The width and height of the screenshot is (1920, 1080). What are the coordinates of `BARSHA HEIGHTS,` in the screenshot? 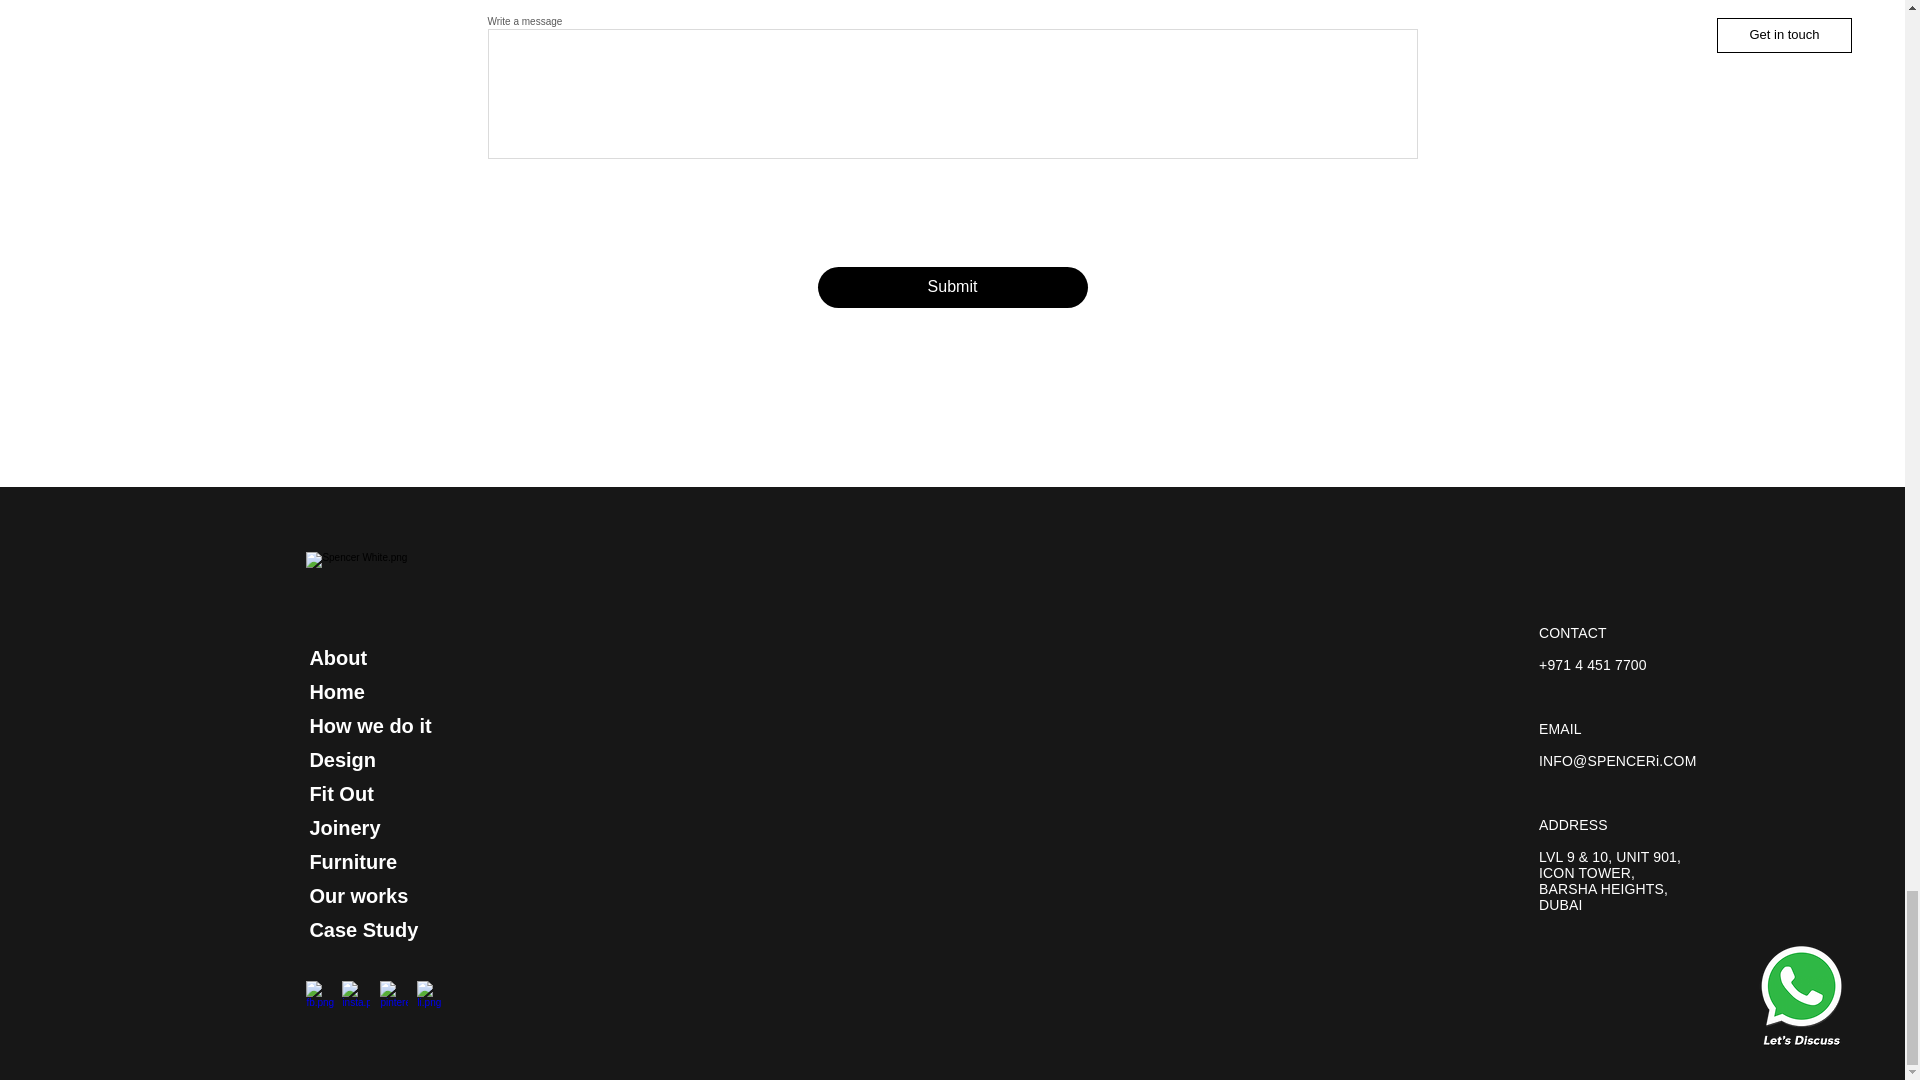 It's located at (1604, 889).